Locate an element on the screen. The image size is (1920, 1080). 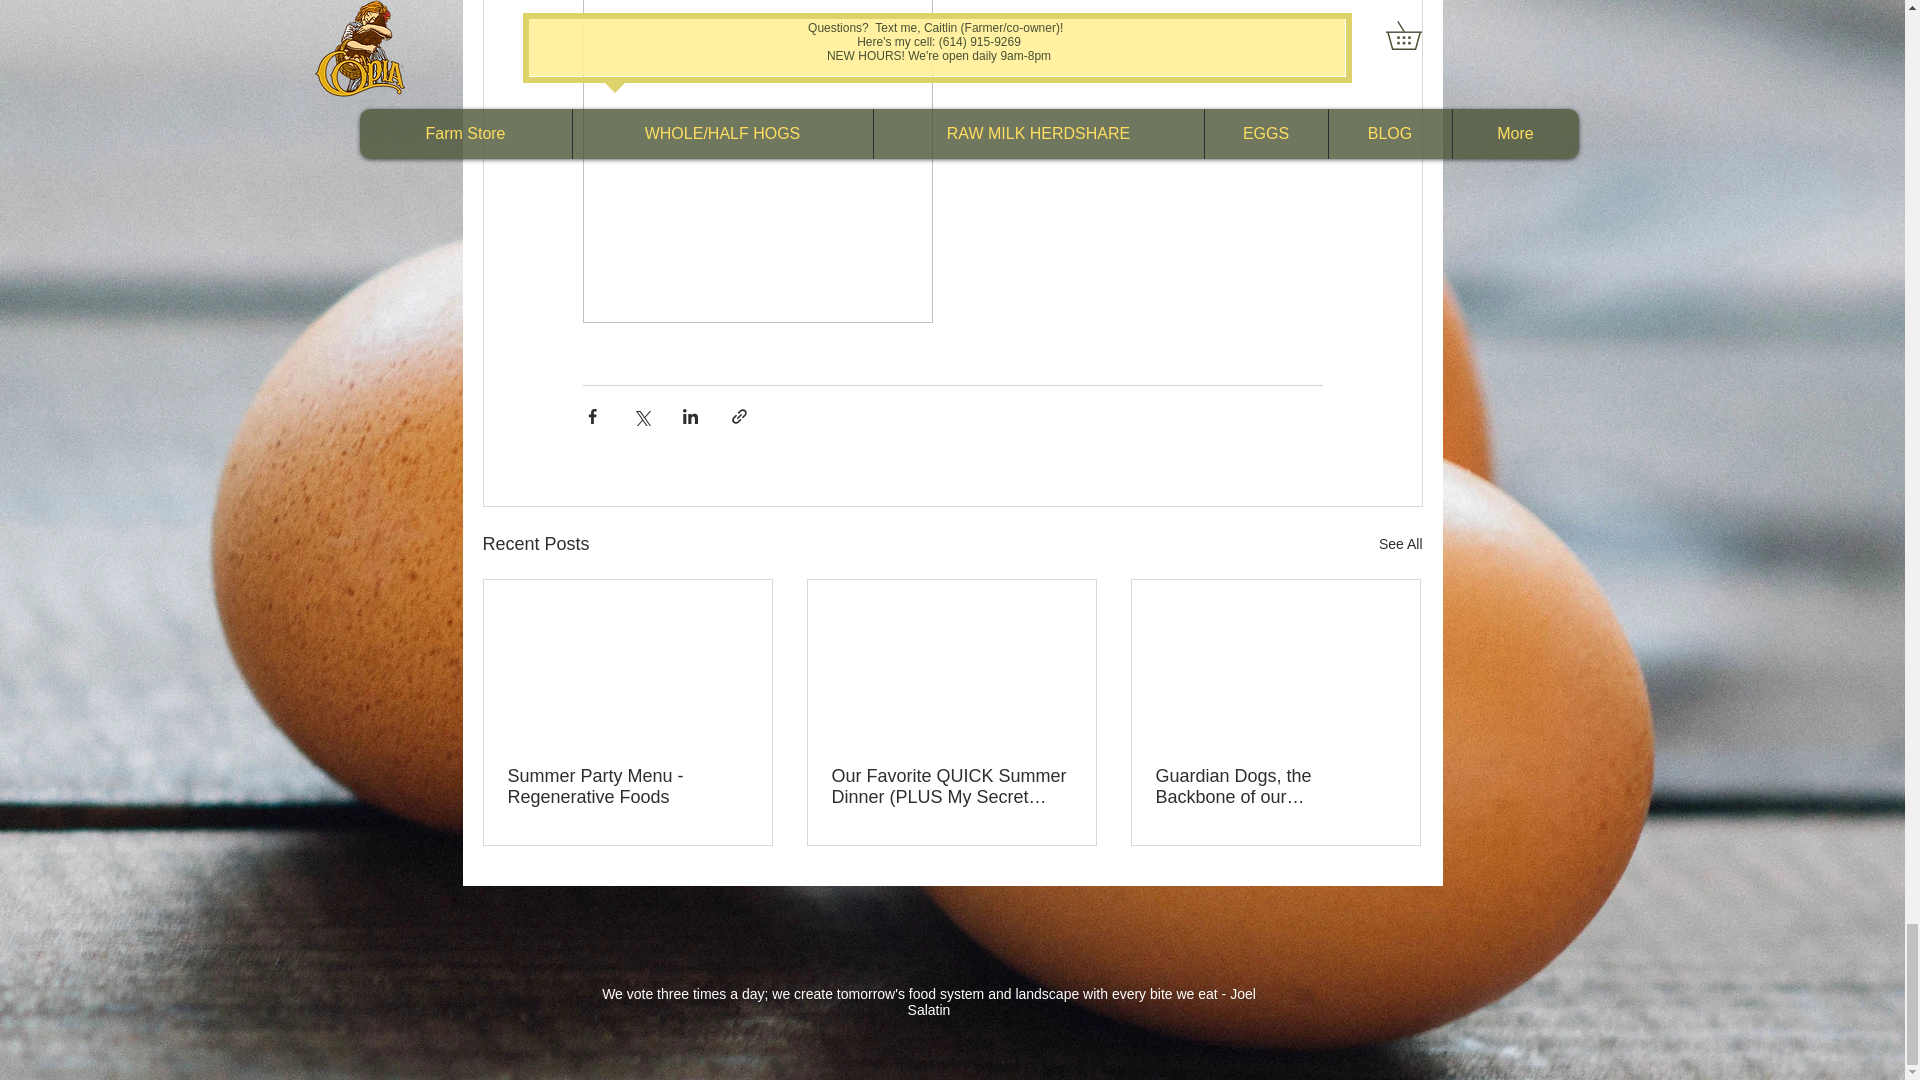
See All is located at coordinates (1400, 544).